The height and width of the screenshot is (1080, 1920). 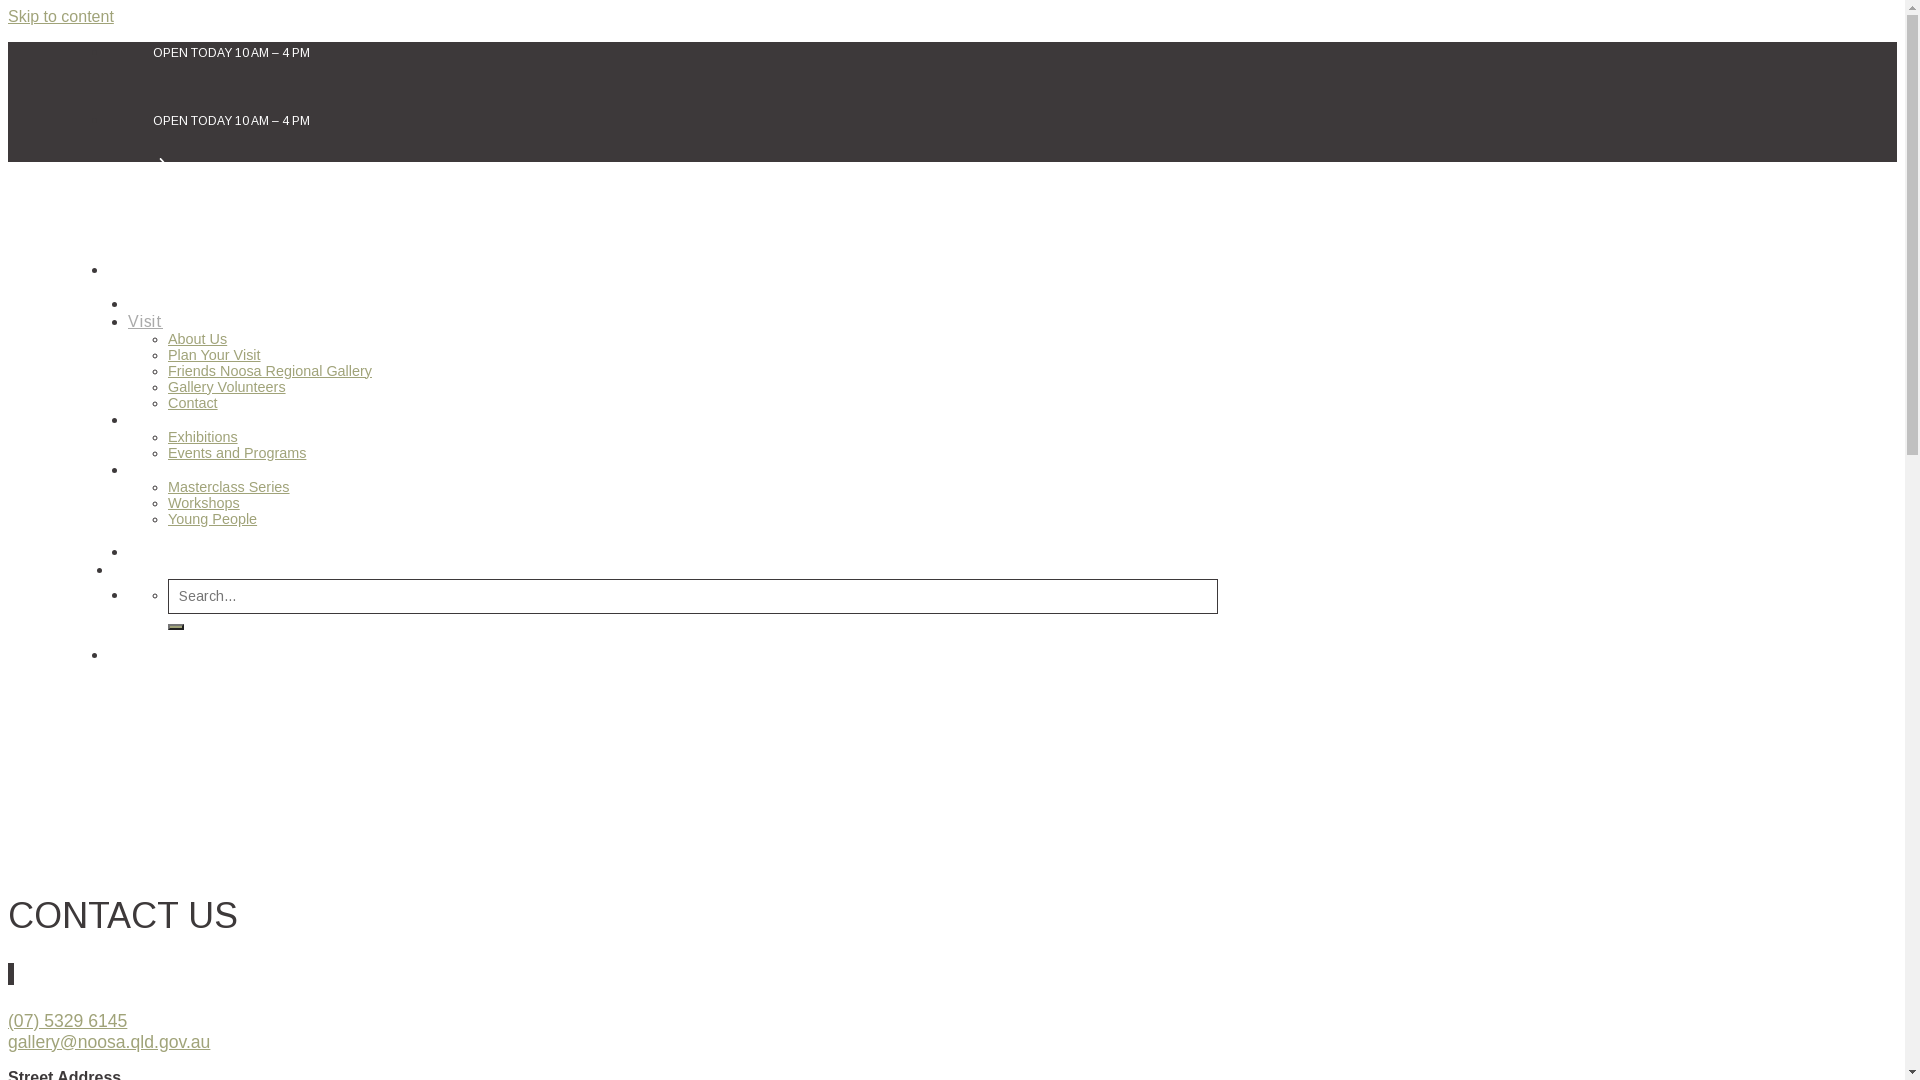 I want to click on Exhibitions, so click(x=203, y=436).